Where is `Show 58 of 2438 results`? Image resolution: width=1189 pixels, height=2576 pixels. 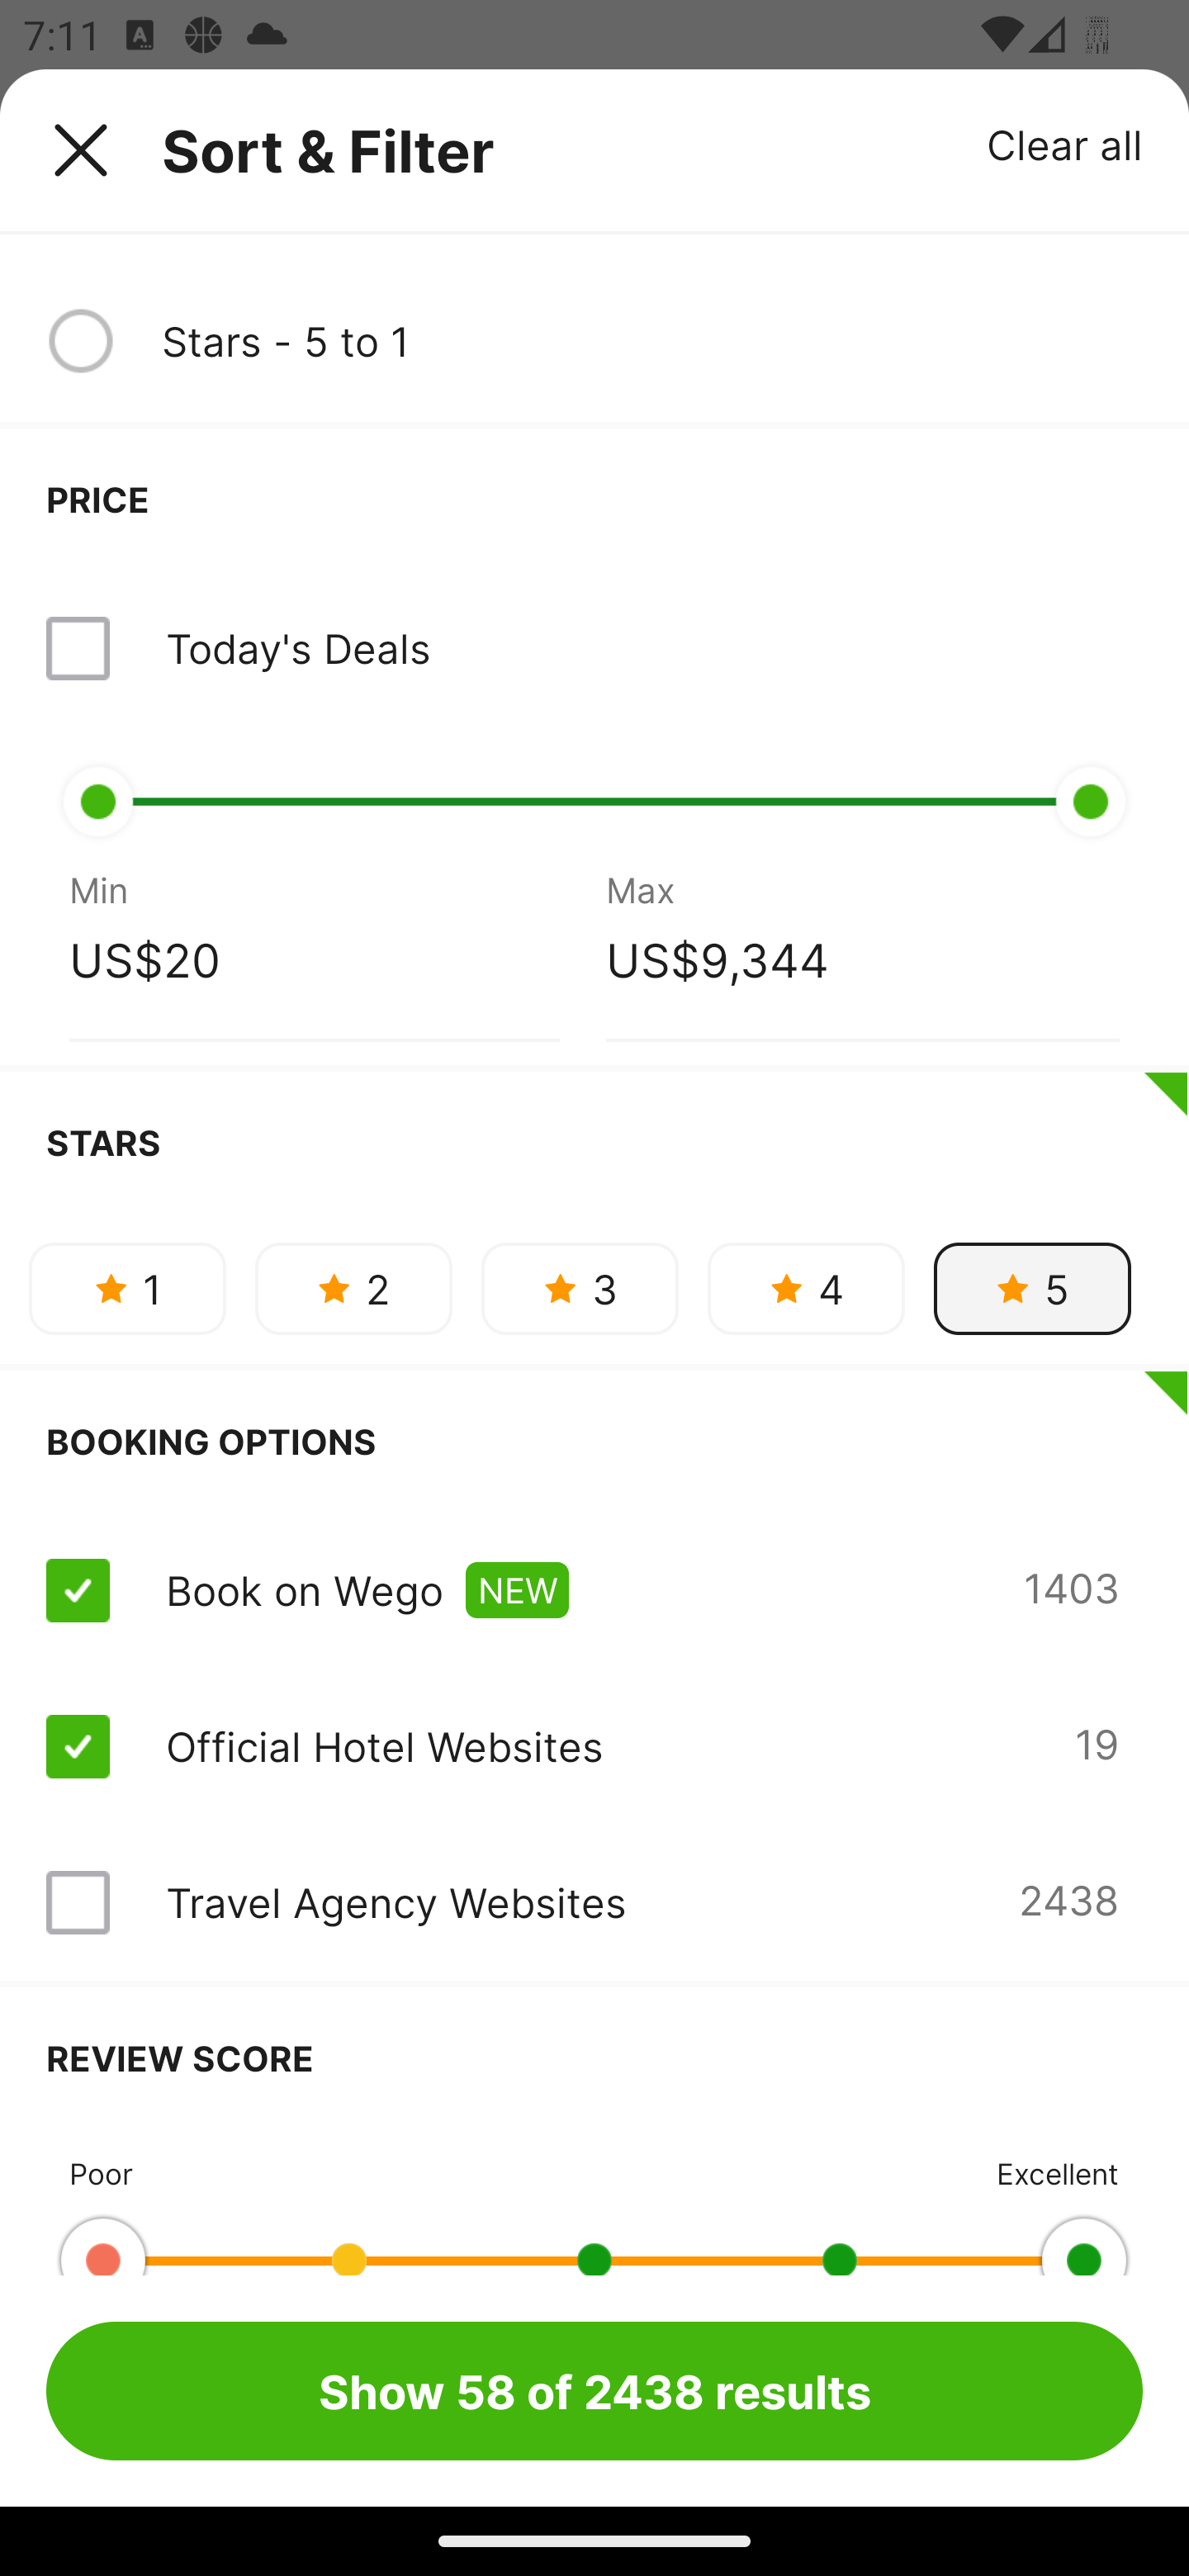 Show 58 of 2438 results is located at coordinates (594, 2390).